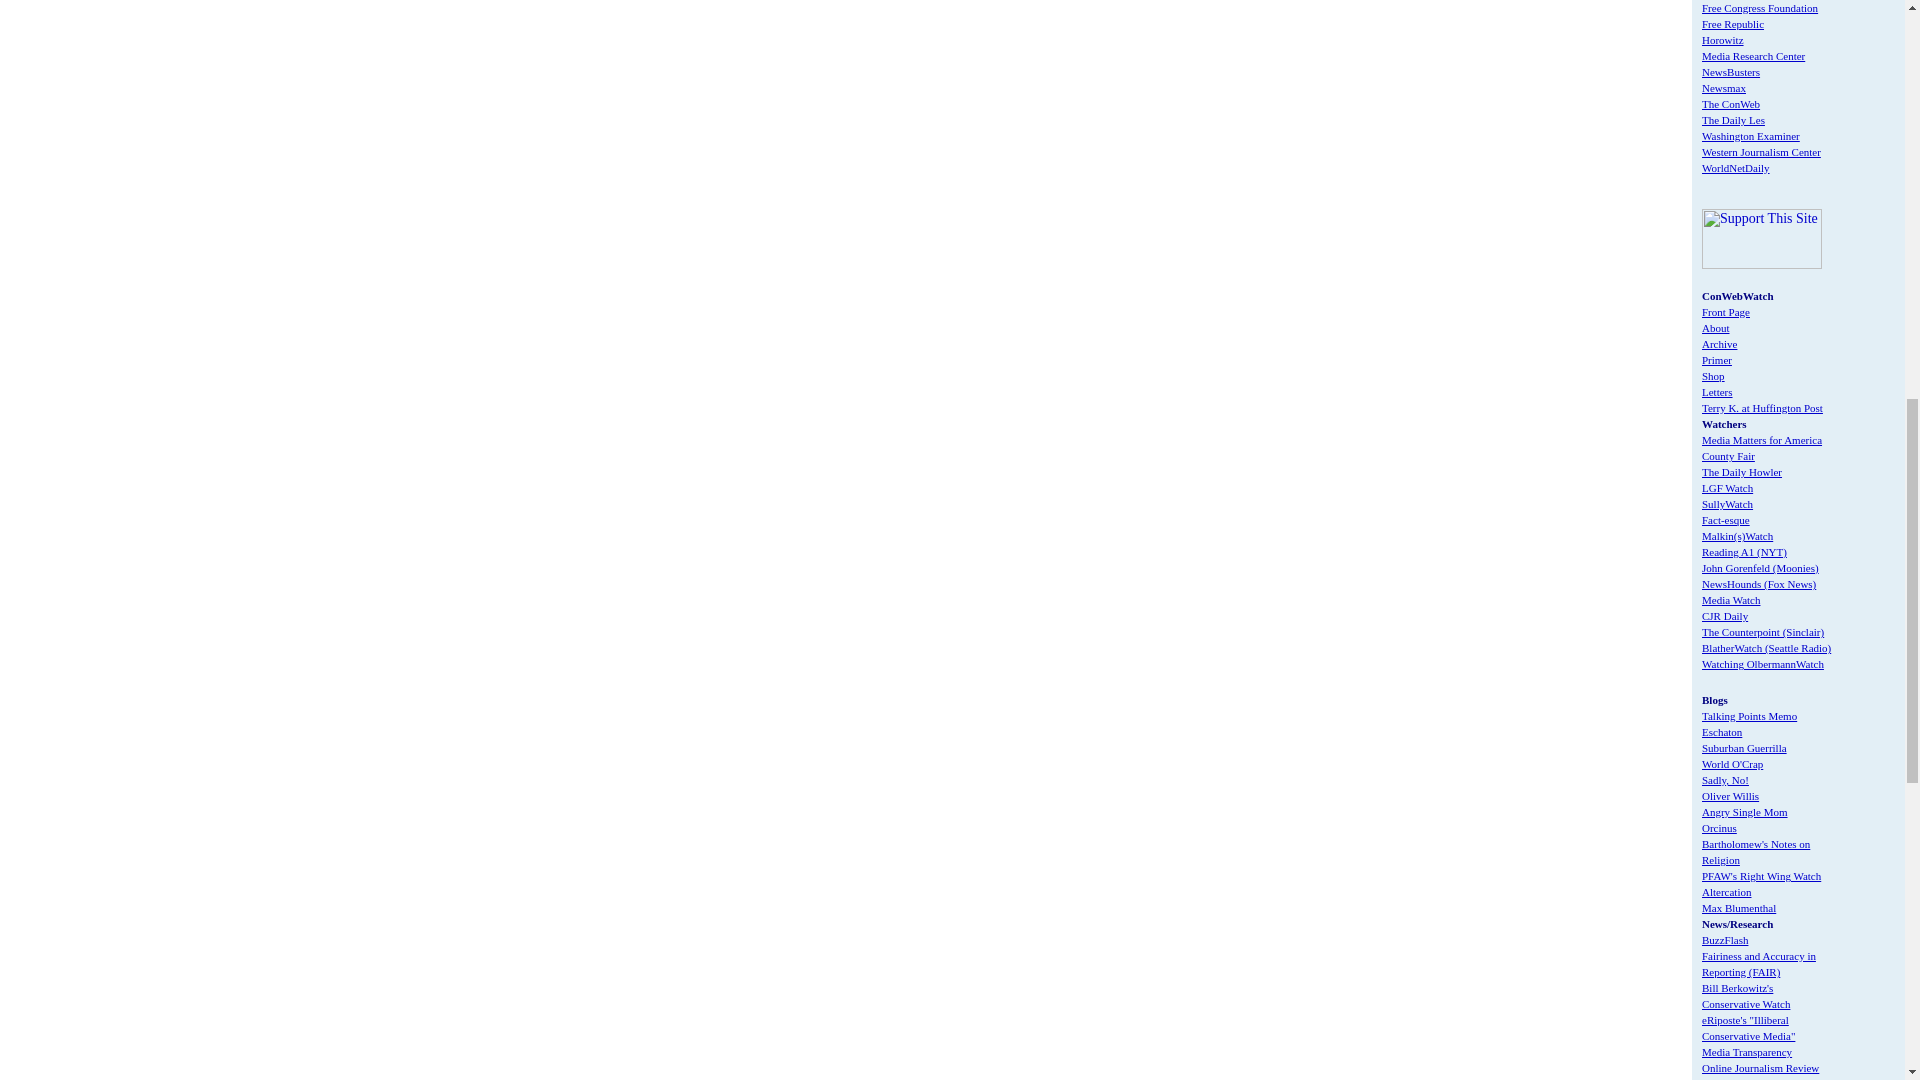 This screenshot has height=1080, width=1920. Describe the element at coordinates (1732, 24) in the screenshot. I see `Free Republic` at that location.